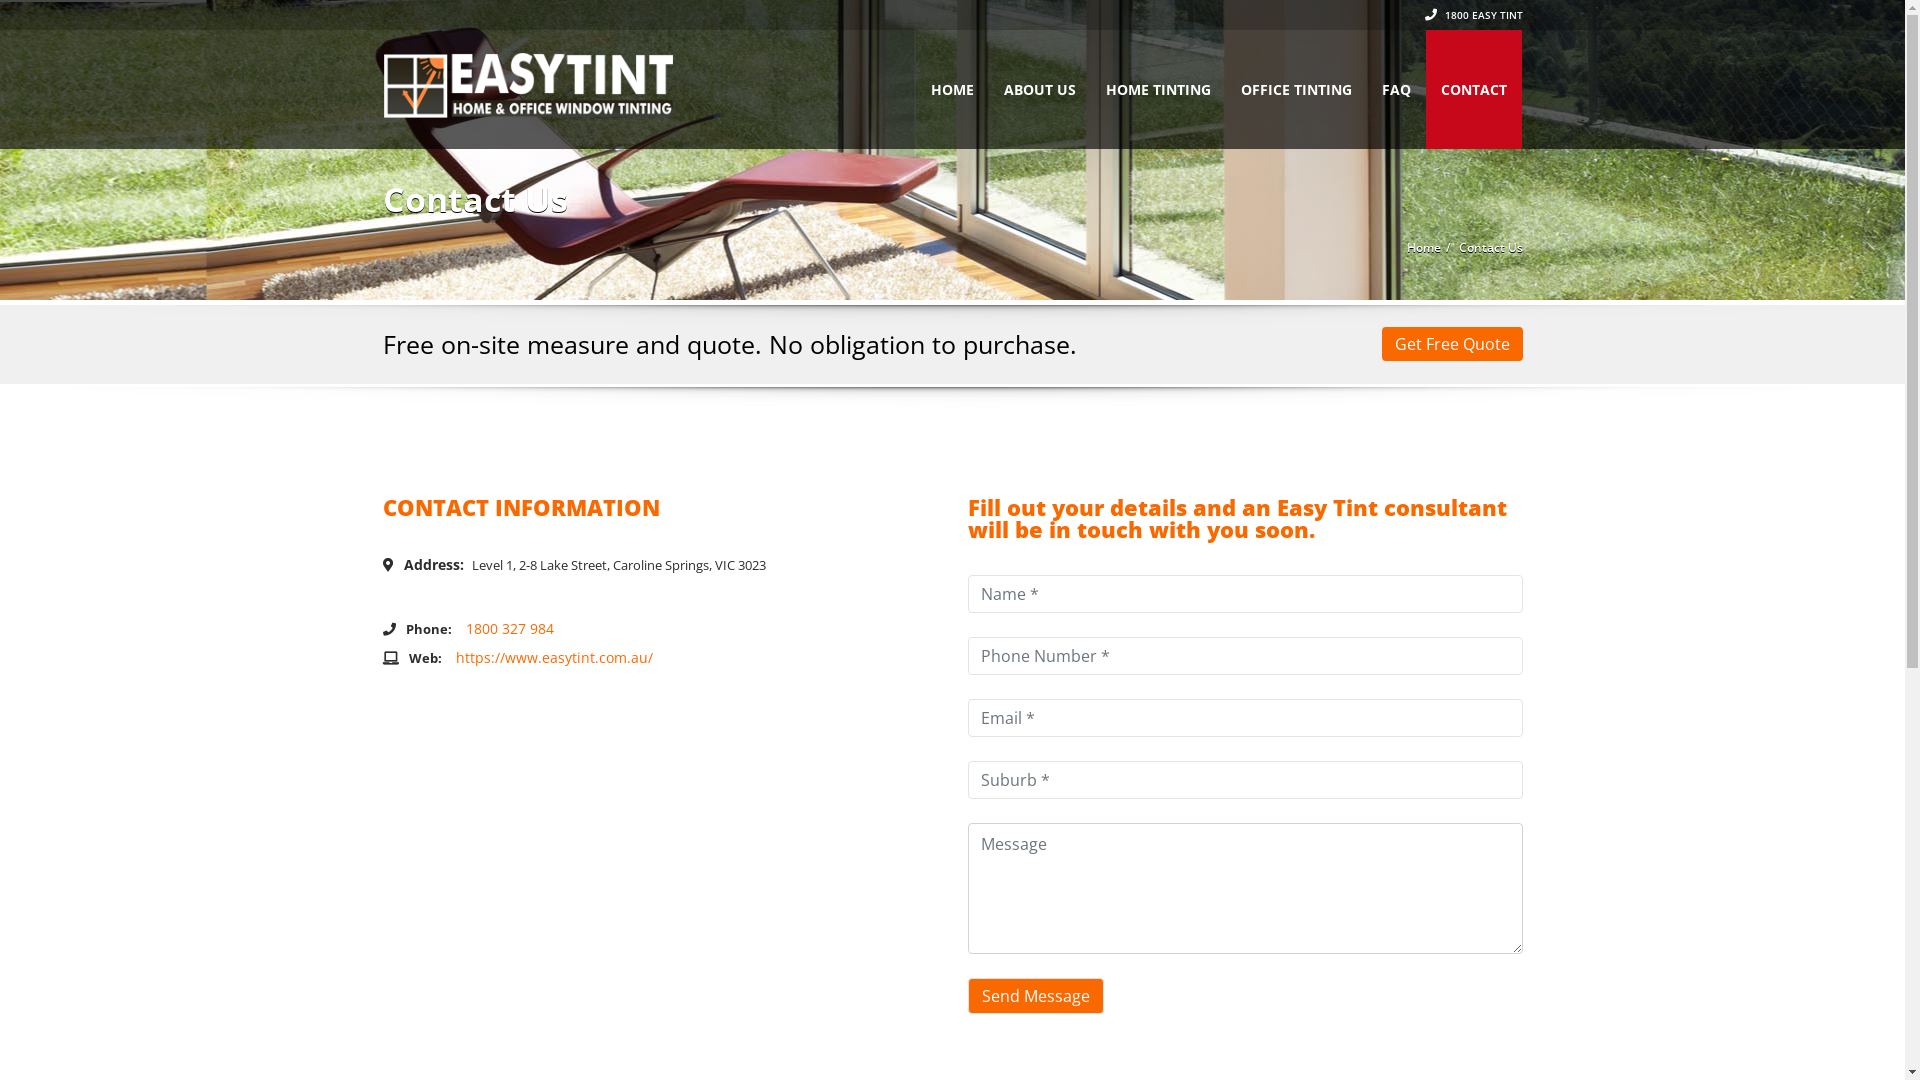  I want to click on ABOUT US, so click(1038, 90).